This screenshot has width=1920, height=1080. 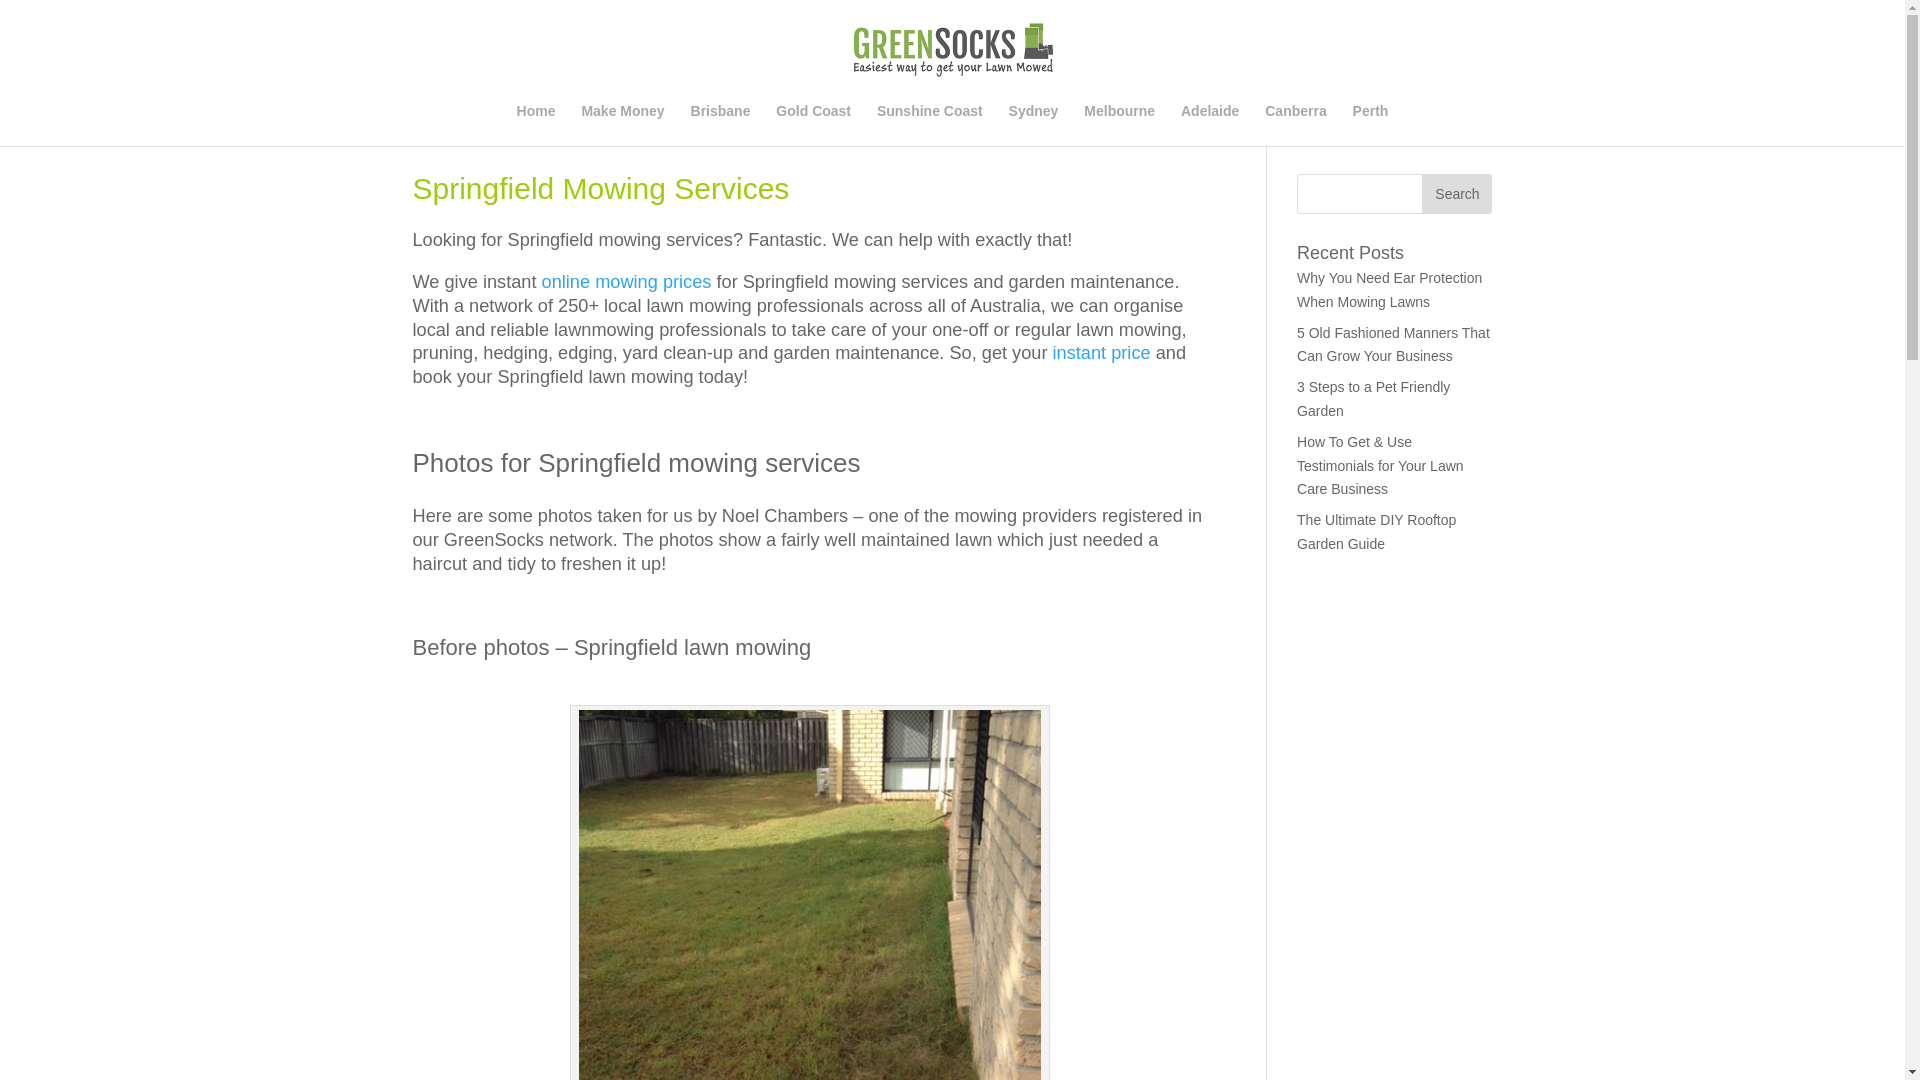 What do you see at coordinates (1102, 353) in the screenshot?
I see `instant price` at bounding box center [1102, 353].